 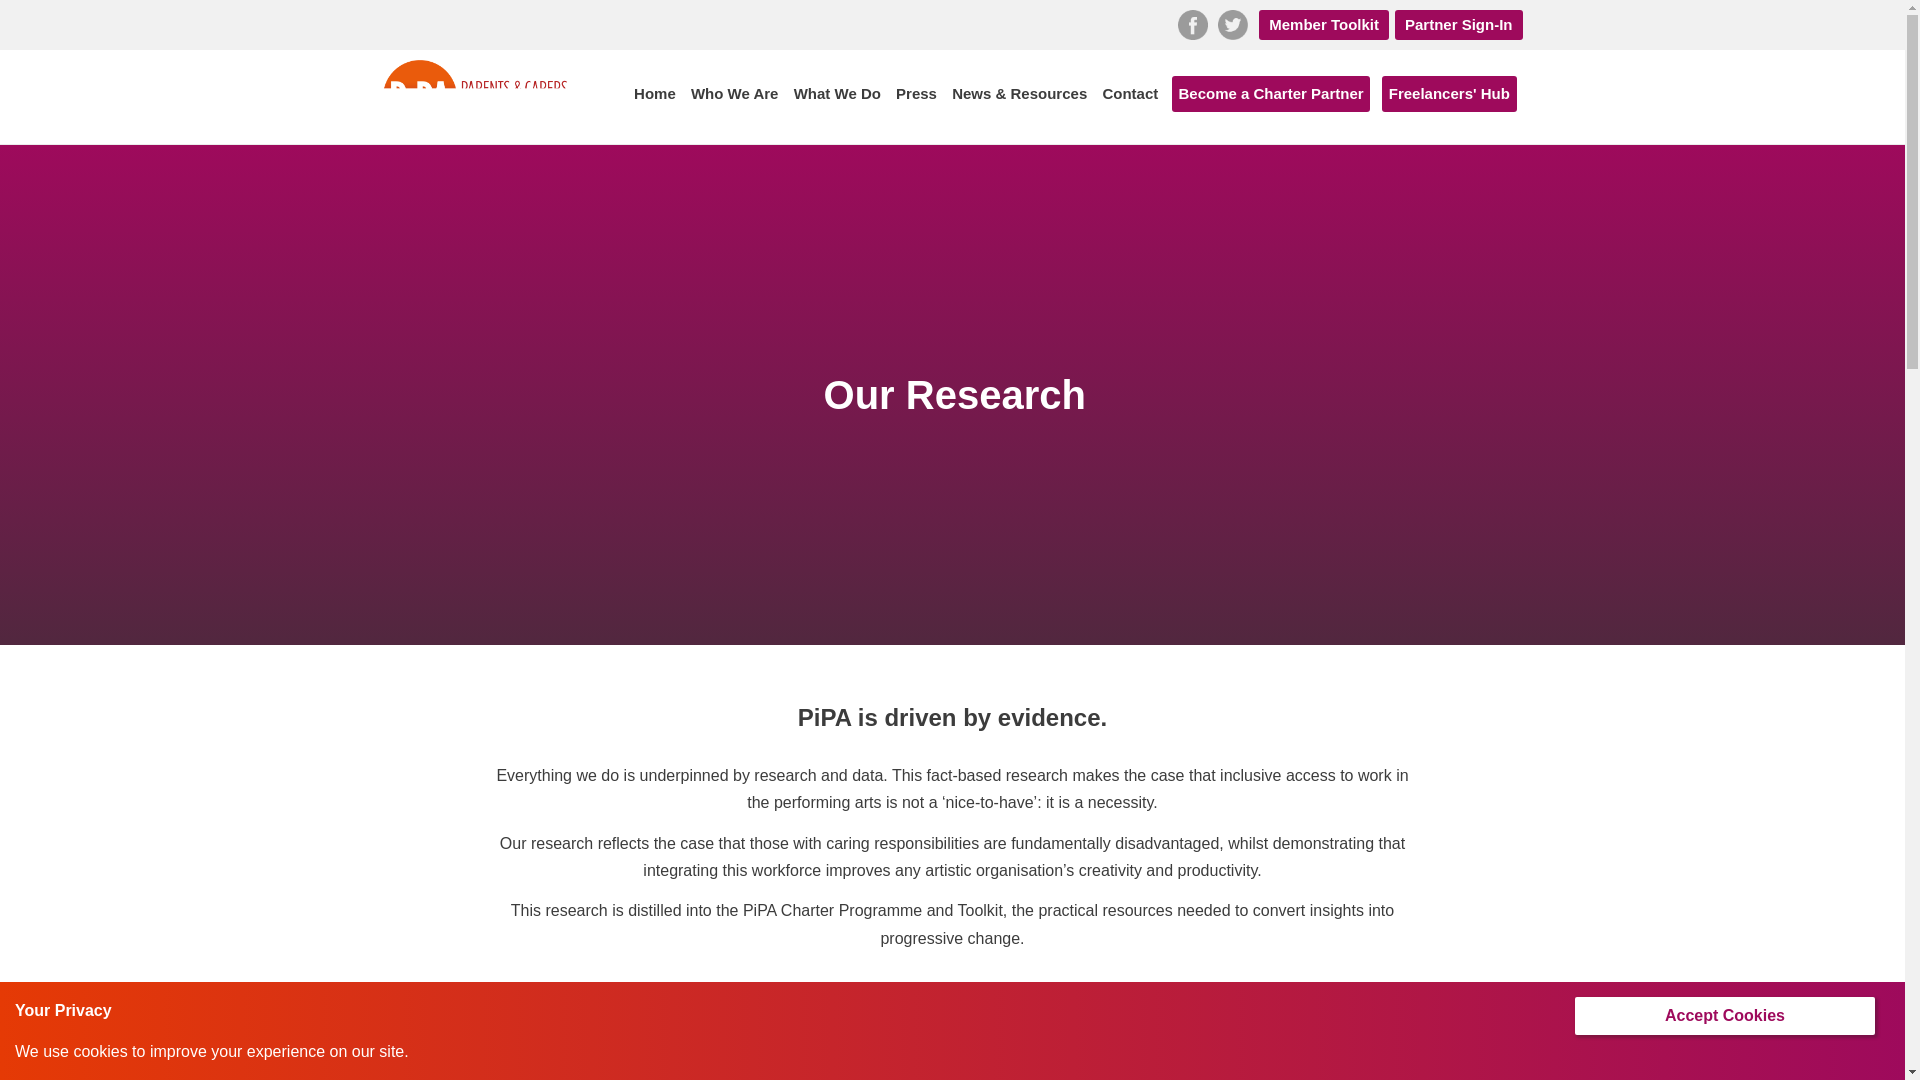 What do you see at coordinates (1192, 24) in the screenshot?
I see `Follow us on Facebook` at bounding box center [1192, 24].